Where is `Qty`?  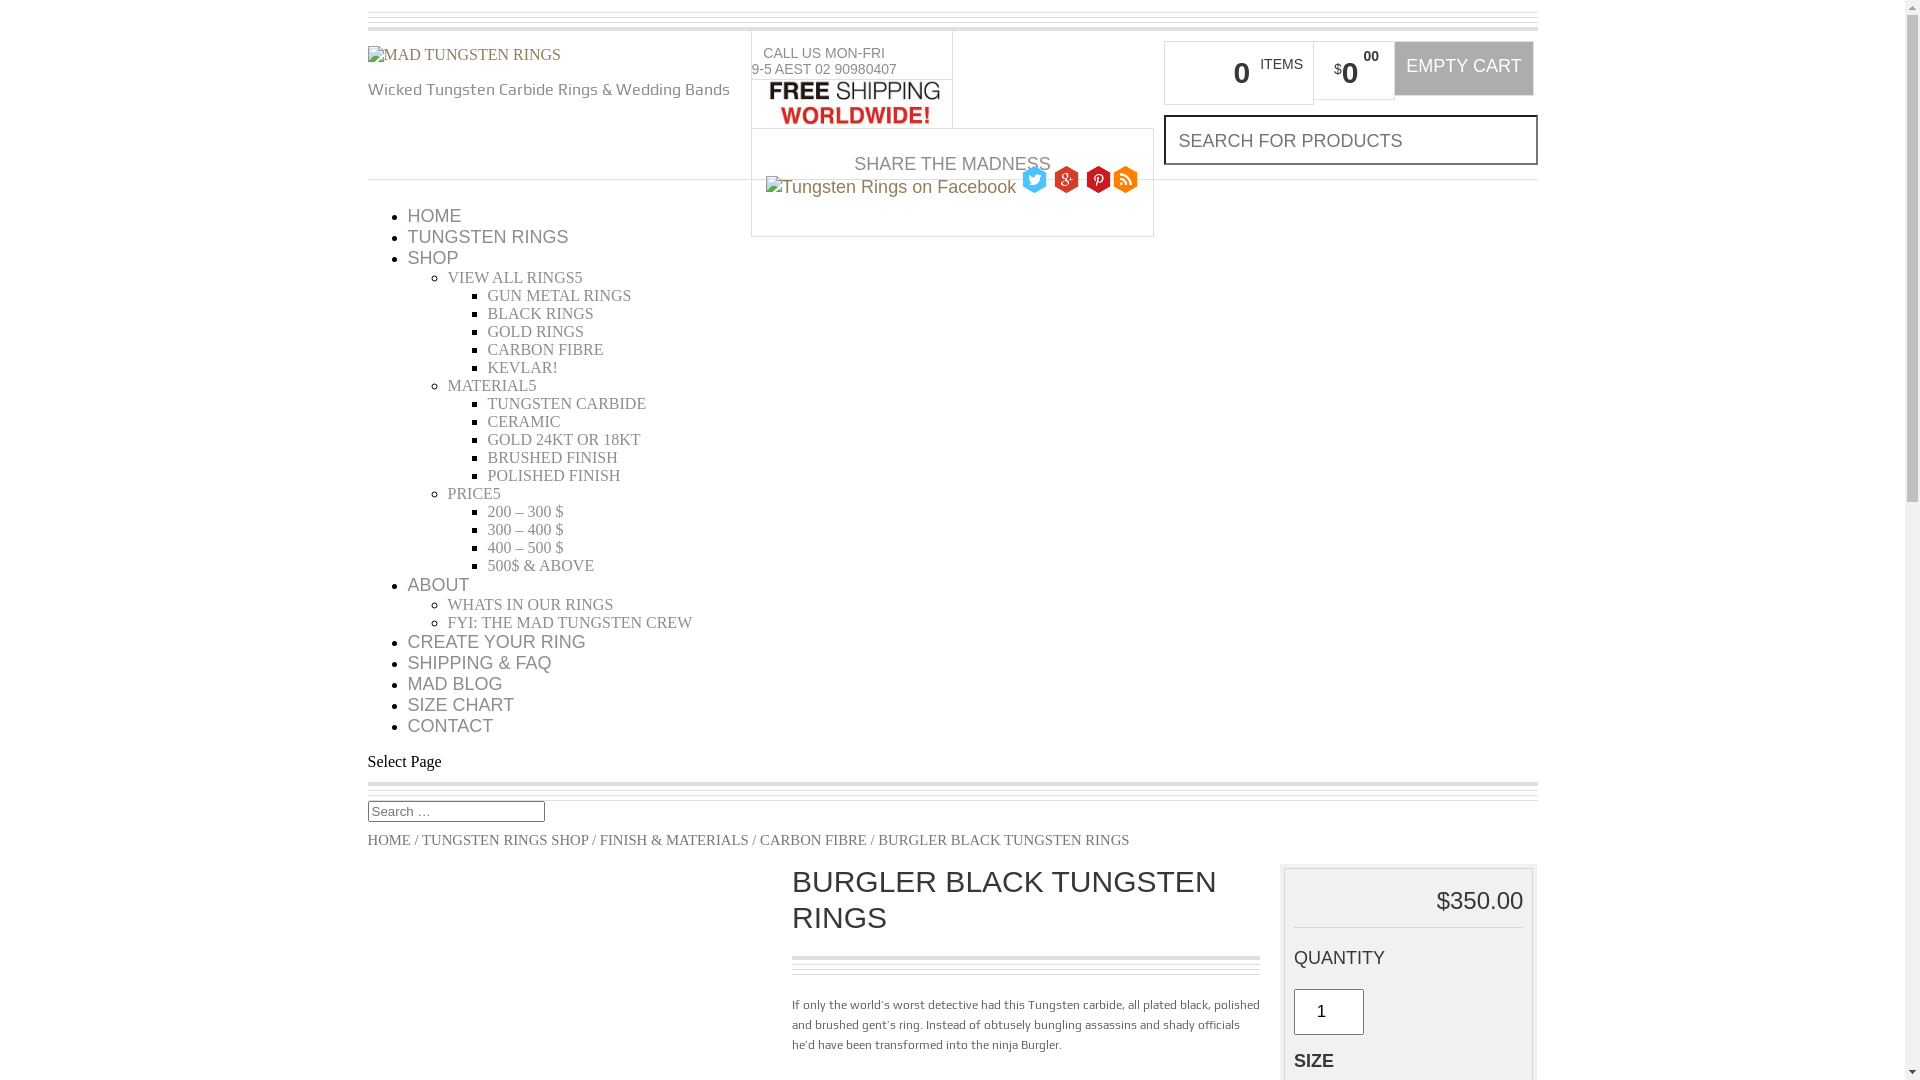
Qty is located at coordinates (1329, 1012).